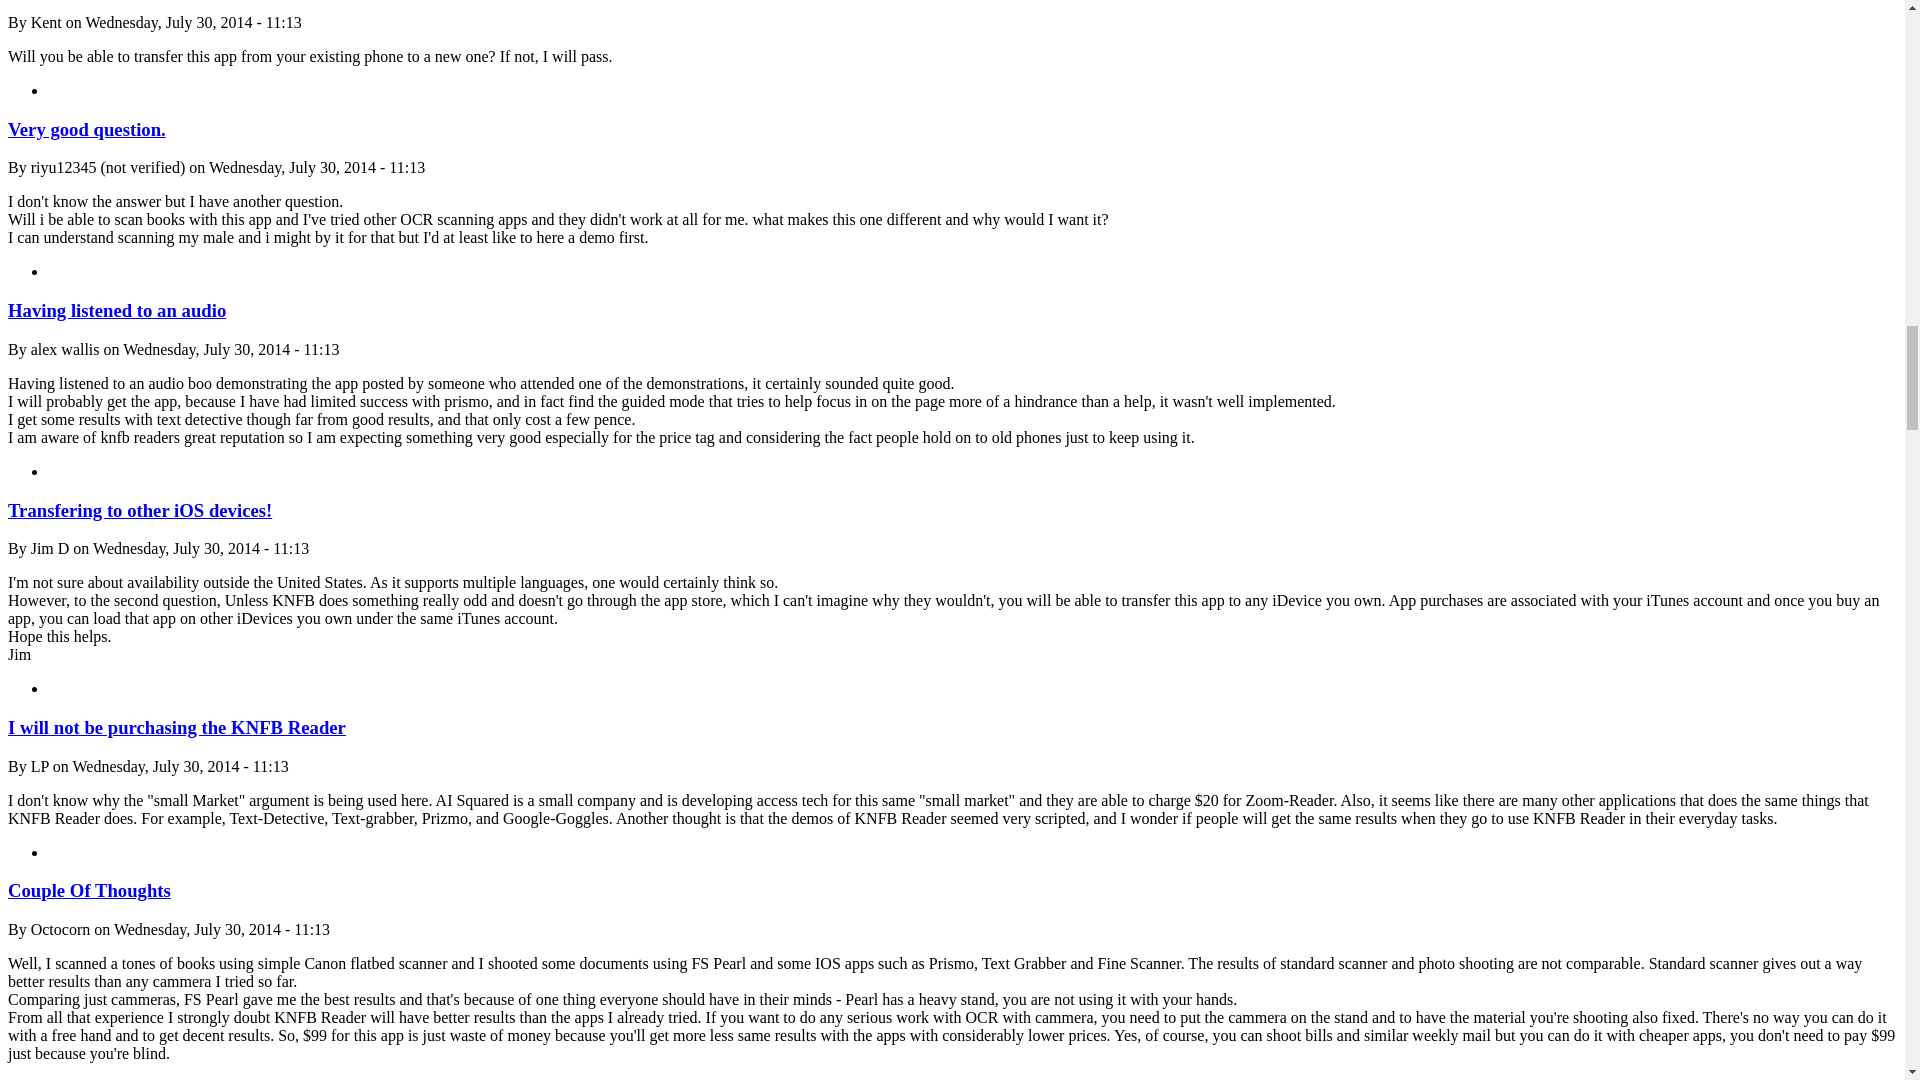  I want to click on Couple Of Thoughts, so click(88, 890).